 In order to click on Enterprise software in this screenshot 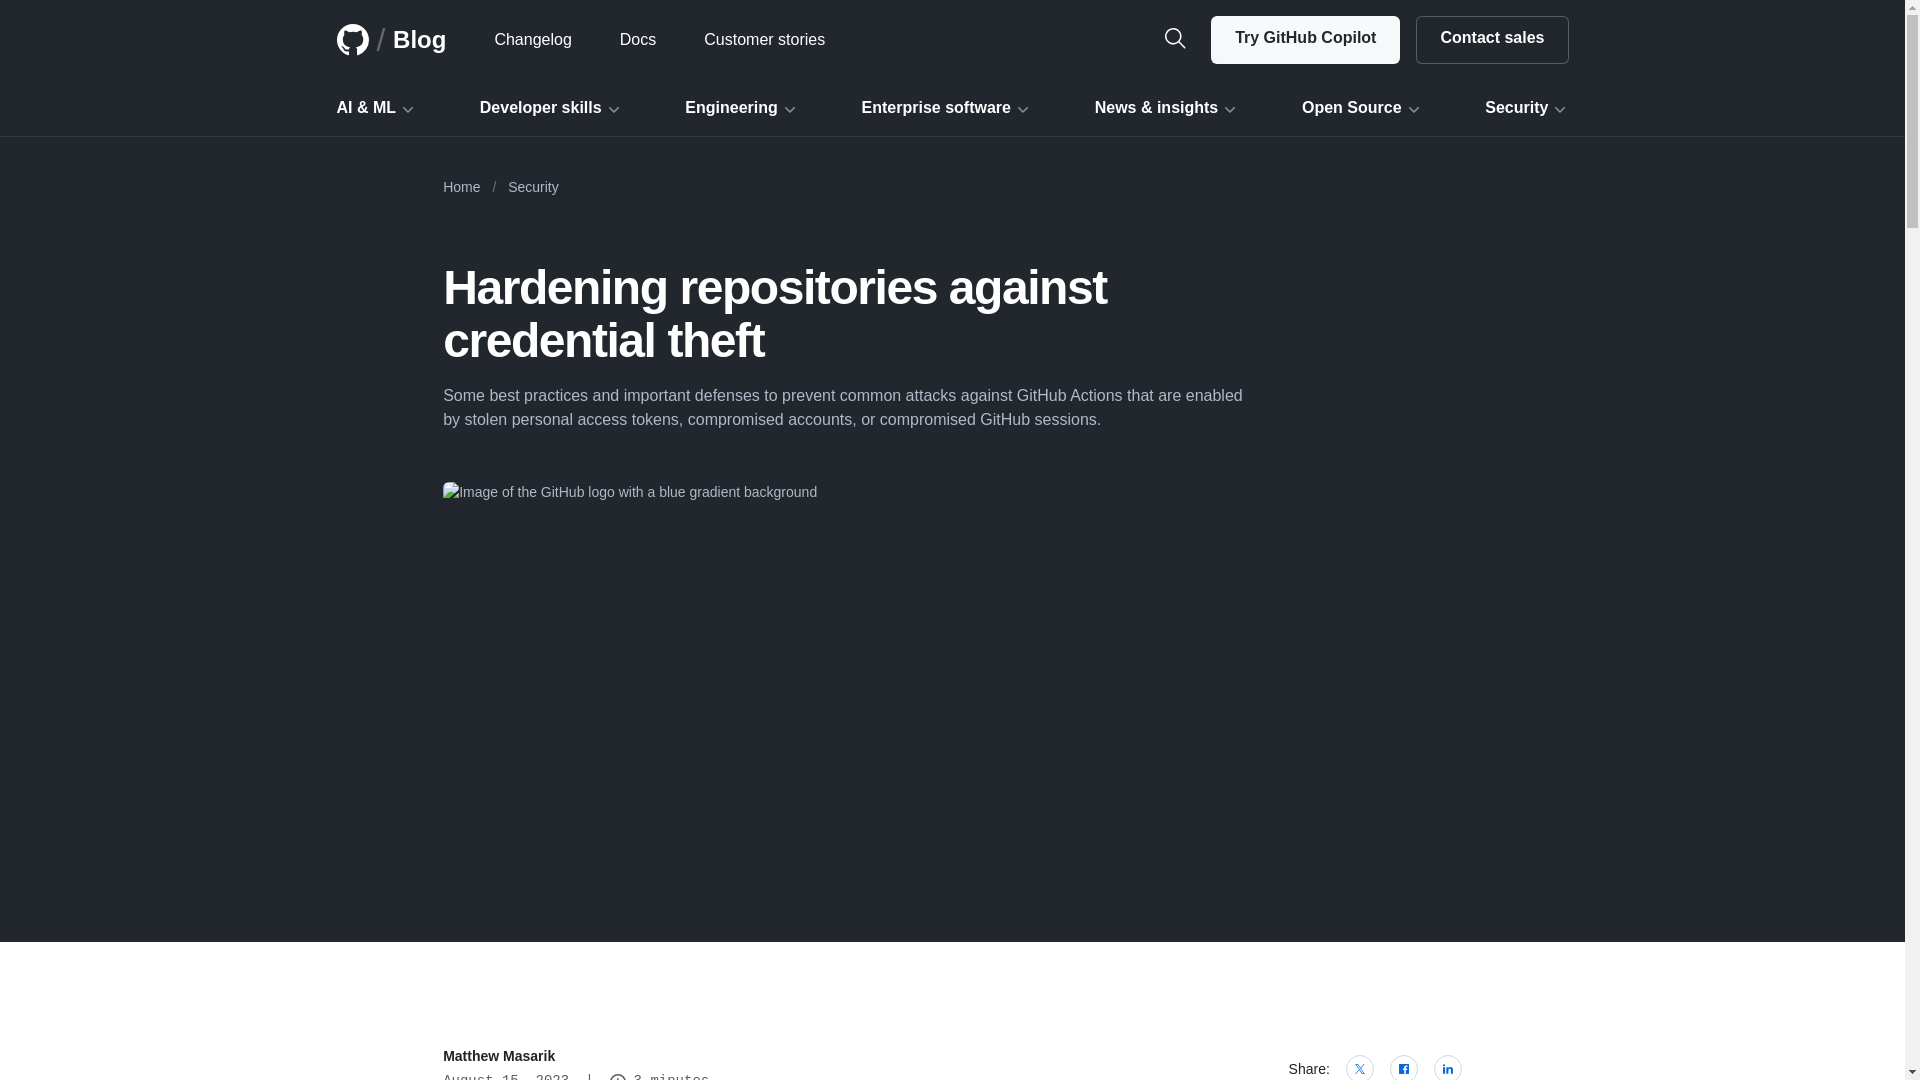, I will do `click(946, 108)`.